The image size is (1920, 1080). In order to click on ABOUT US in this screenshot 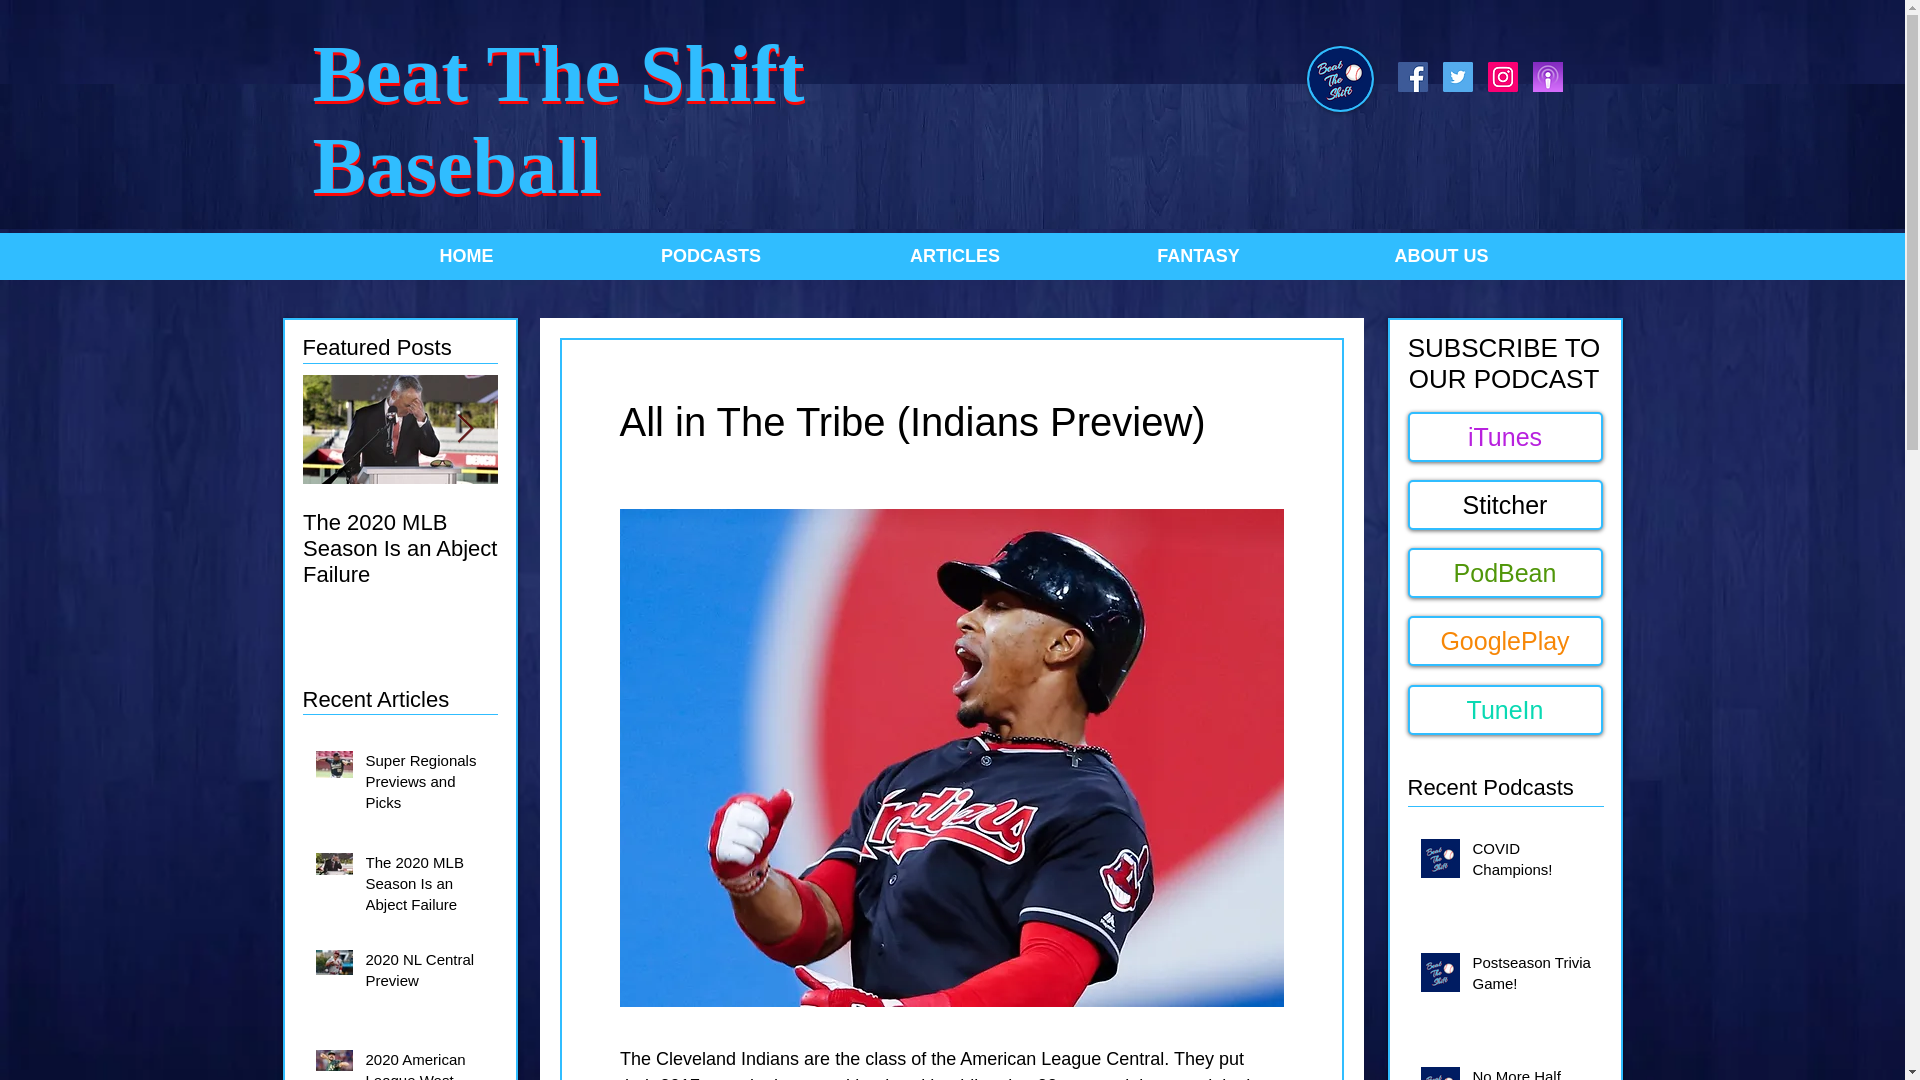, I will do `click(1441, 256)`.